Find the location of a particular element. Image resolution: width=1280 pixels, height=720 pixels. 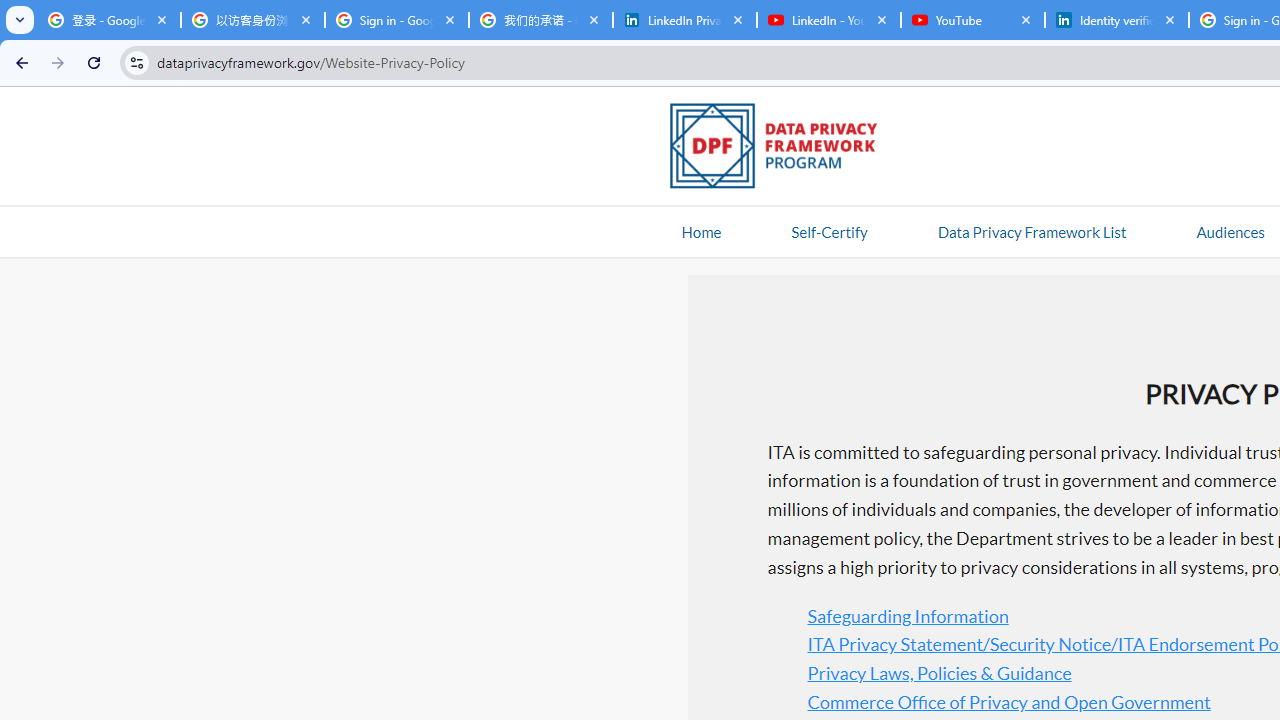

Audiences is located at coordinates (1230, 231).